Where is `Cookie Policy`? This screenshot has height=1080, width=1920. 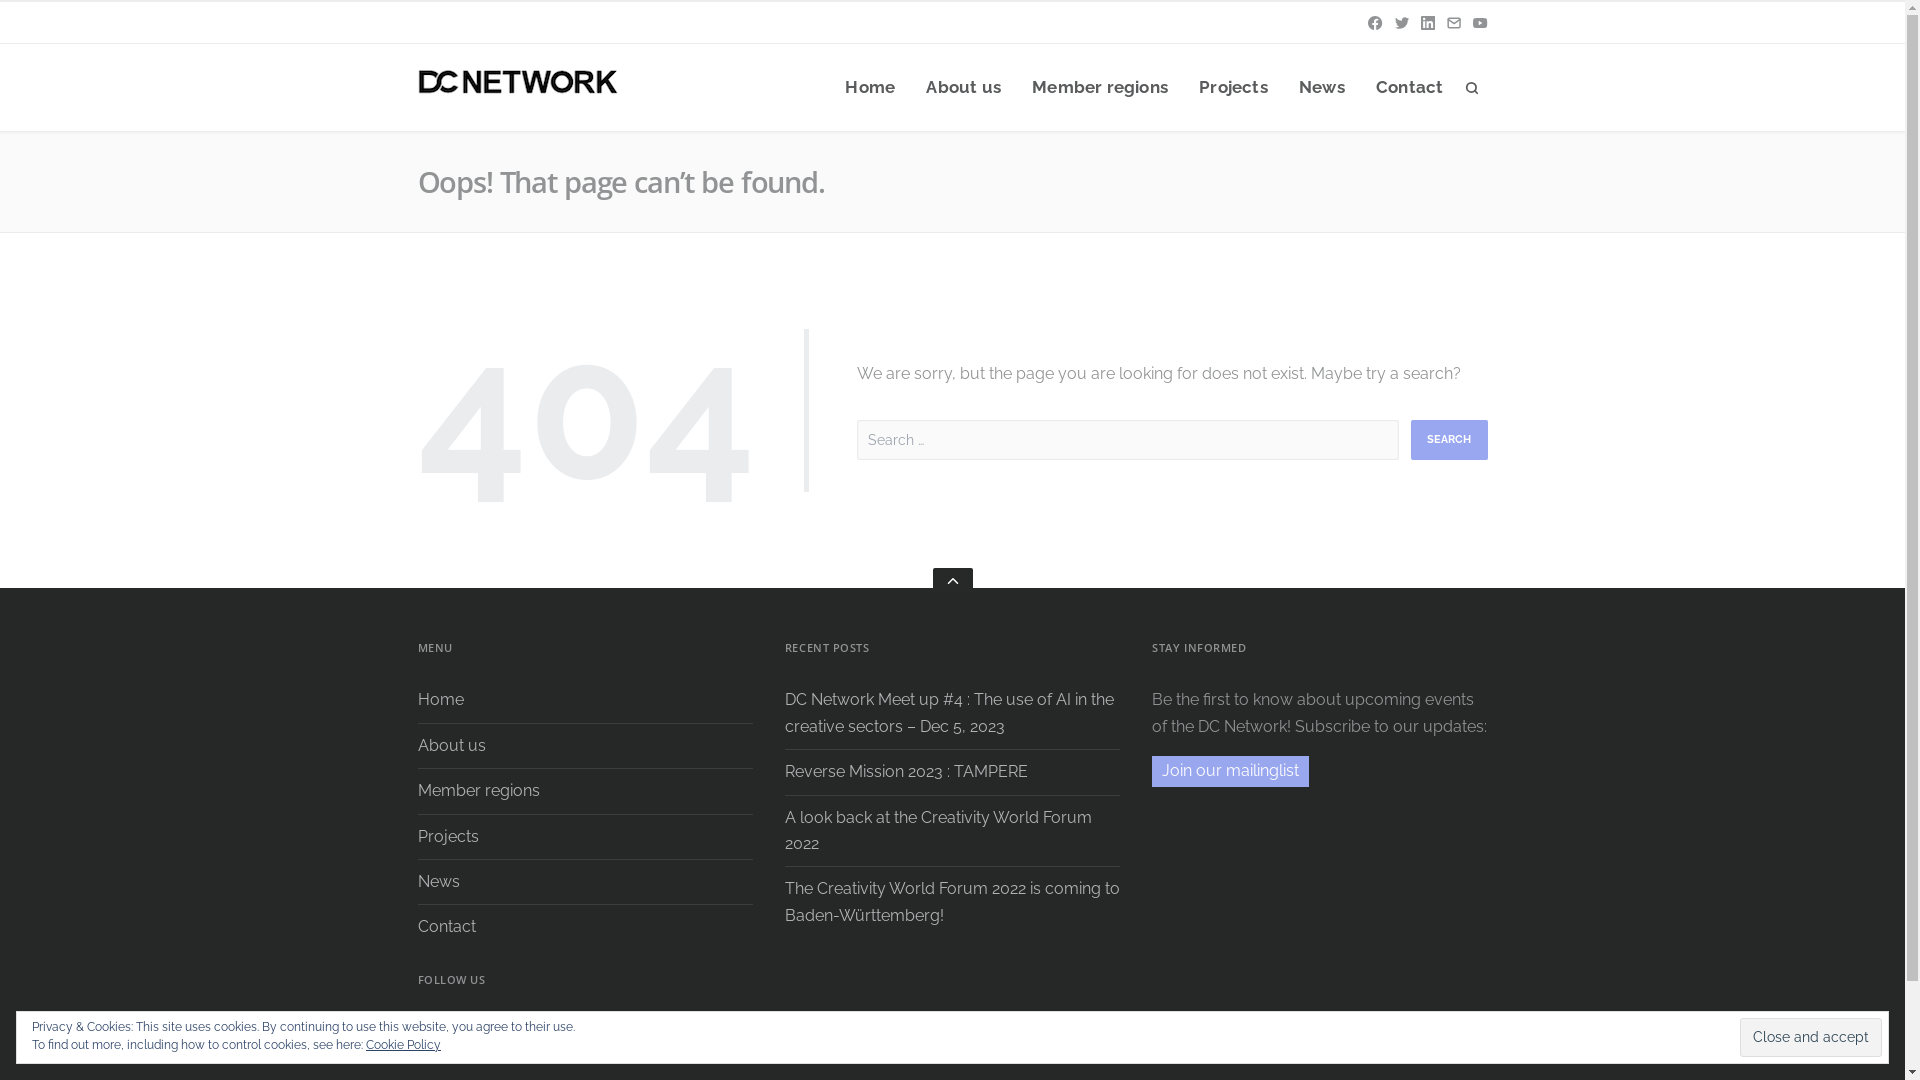 Cookie Policy is located at coordinates (404, 1045).